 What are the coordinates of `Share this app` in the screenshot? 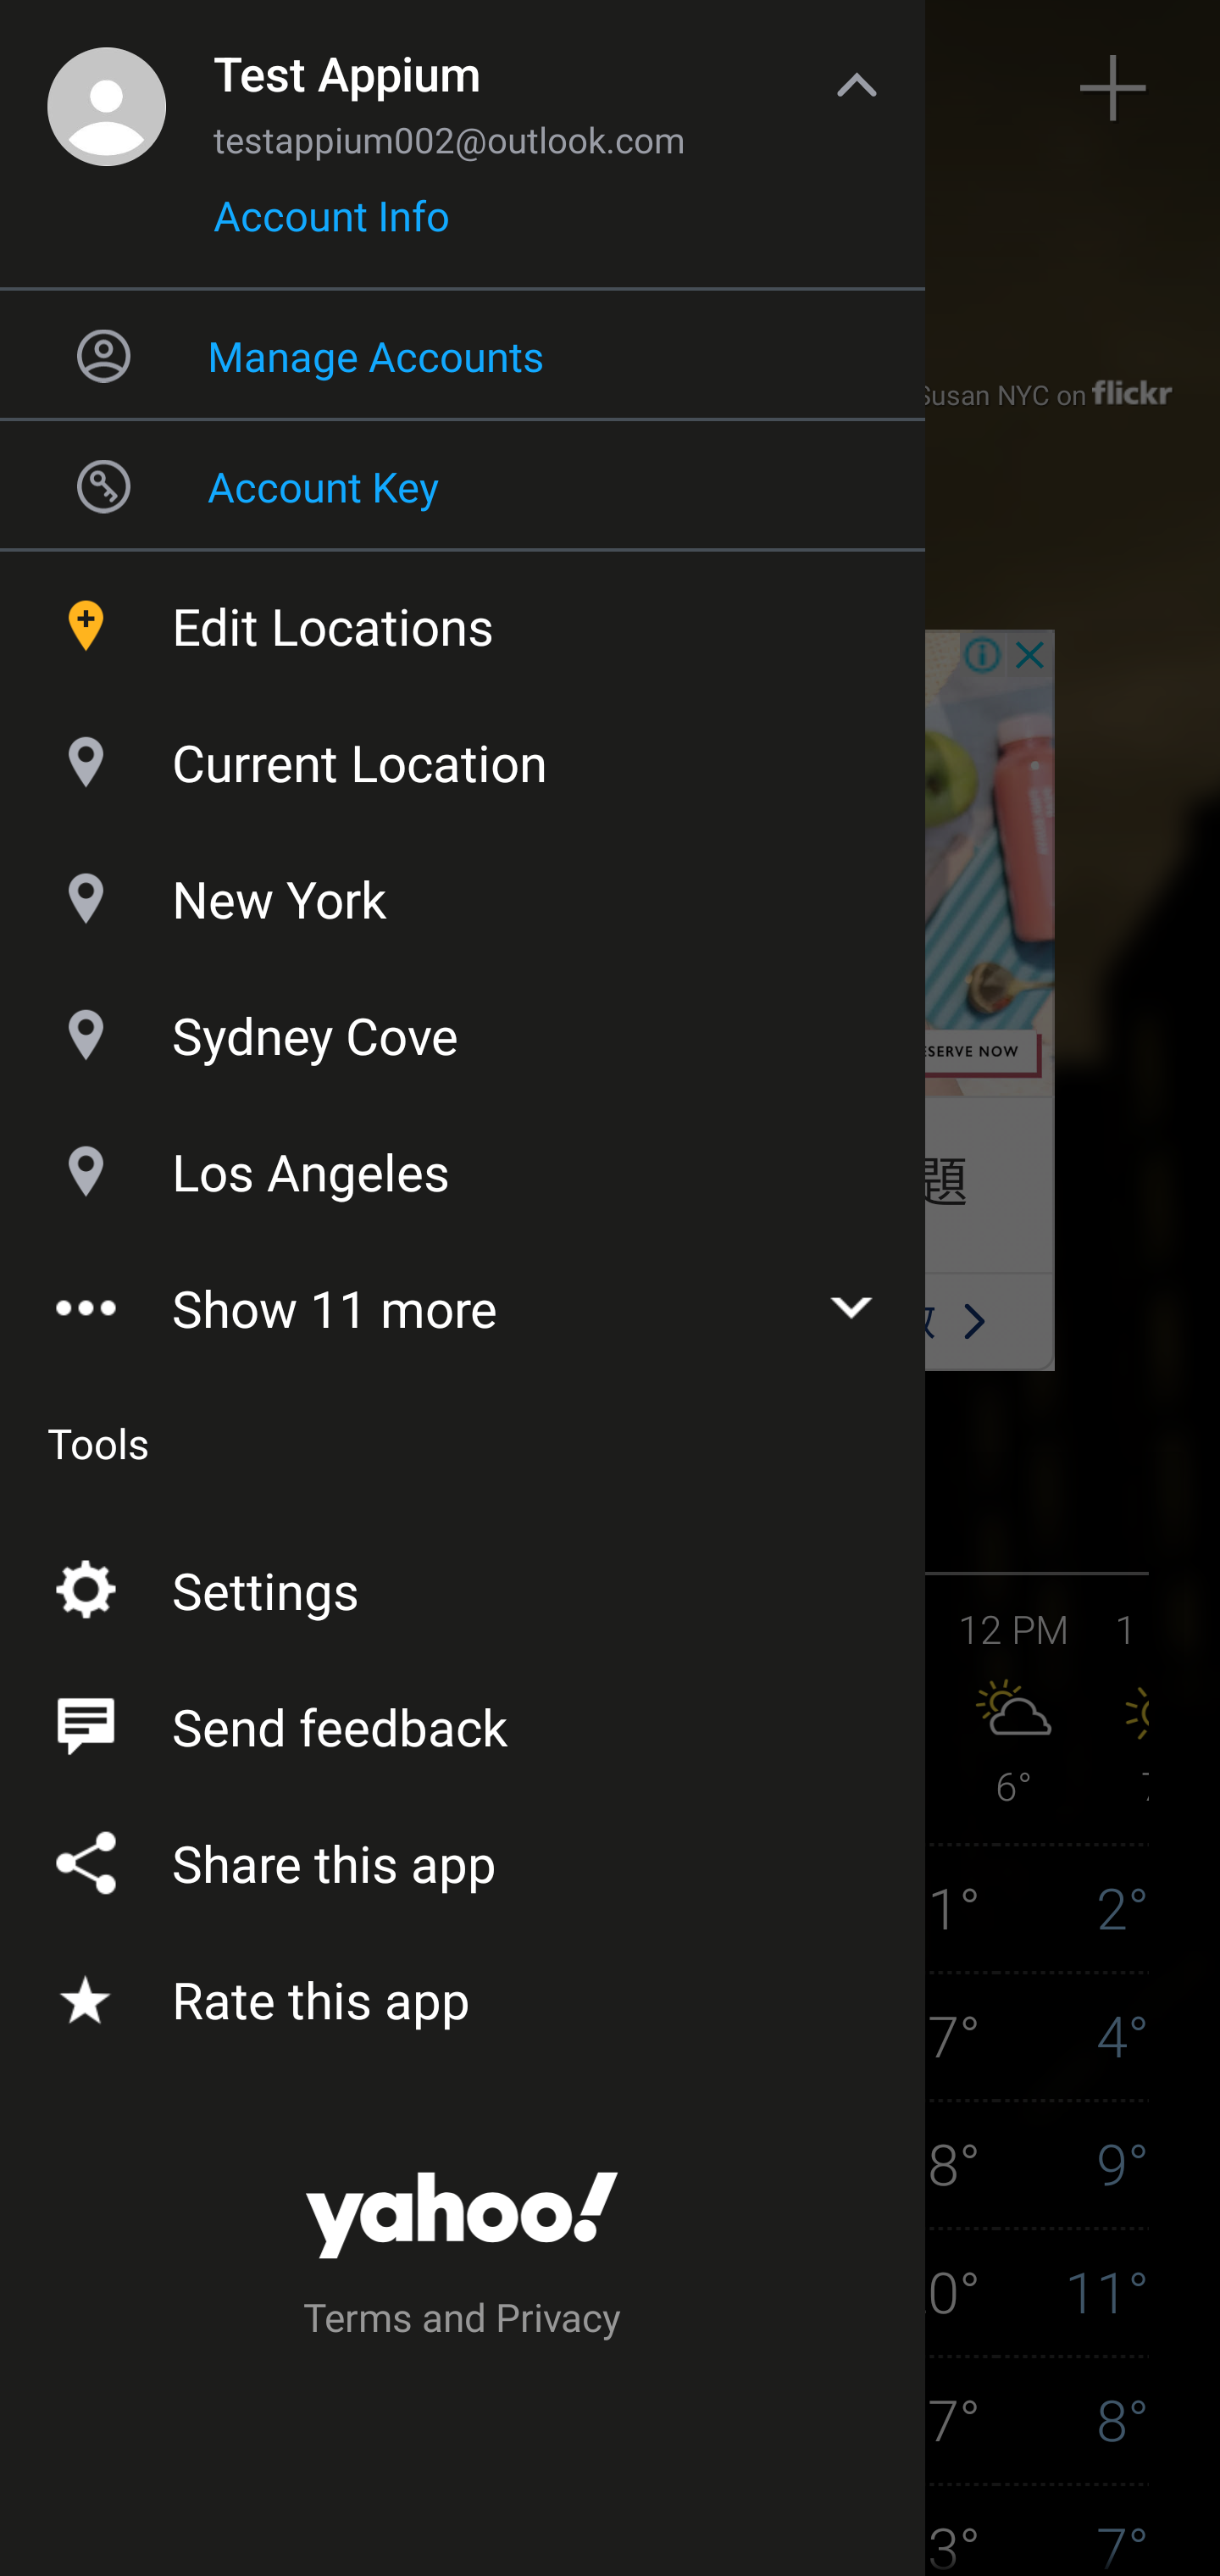 It's located at (463, 1856).